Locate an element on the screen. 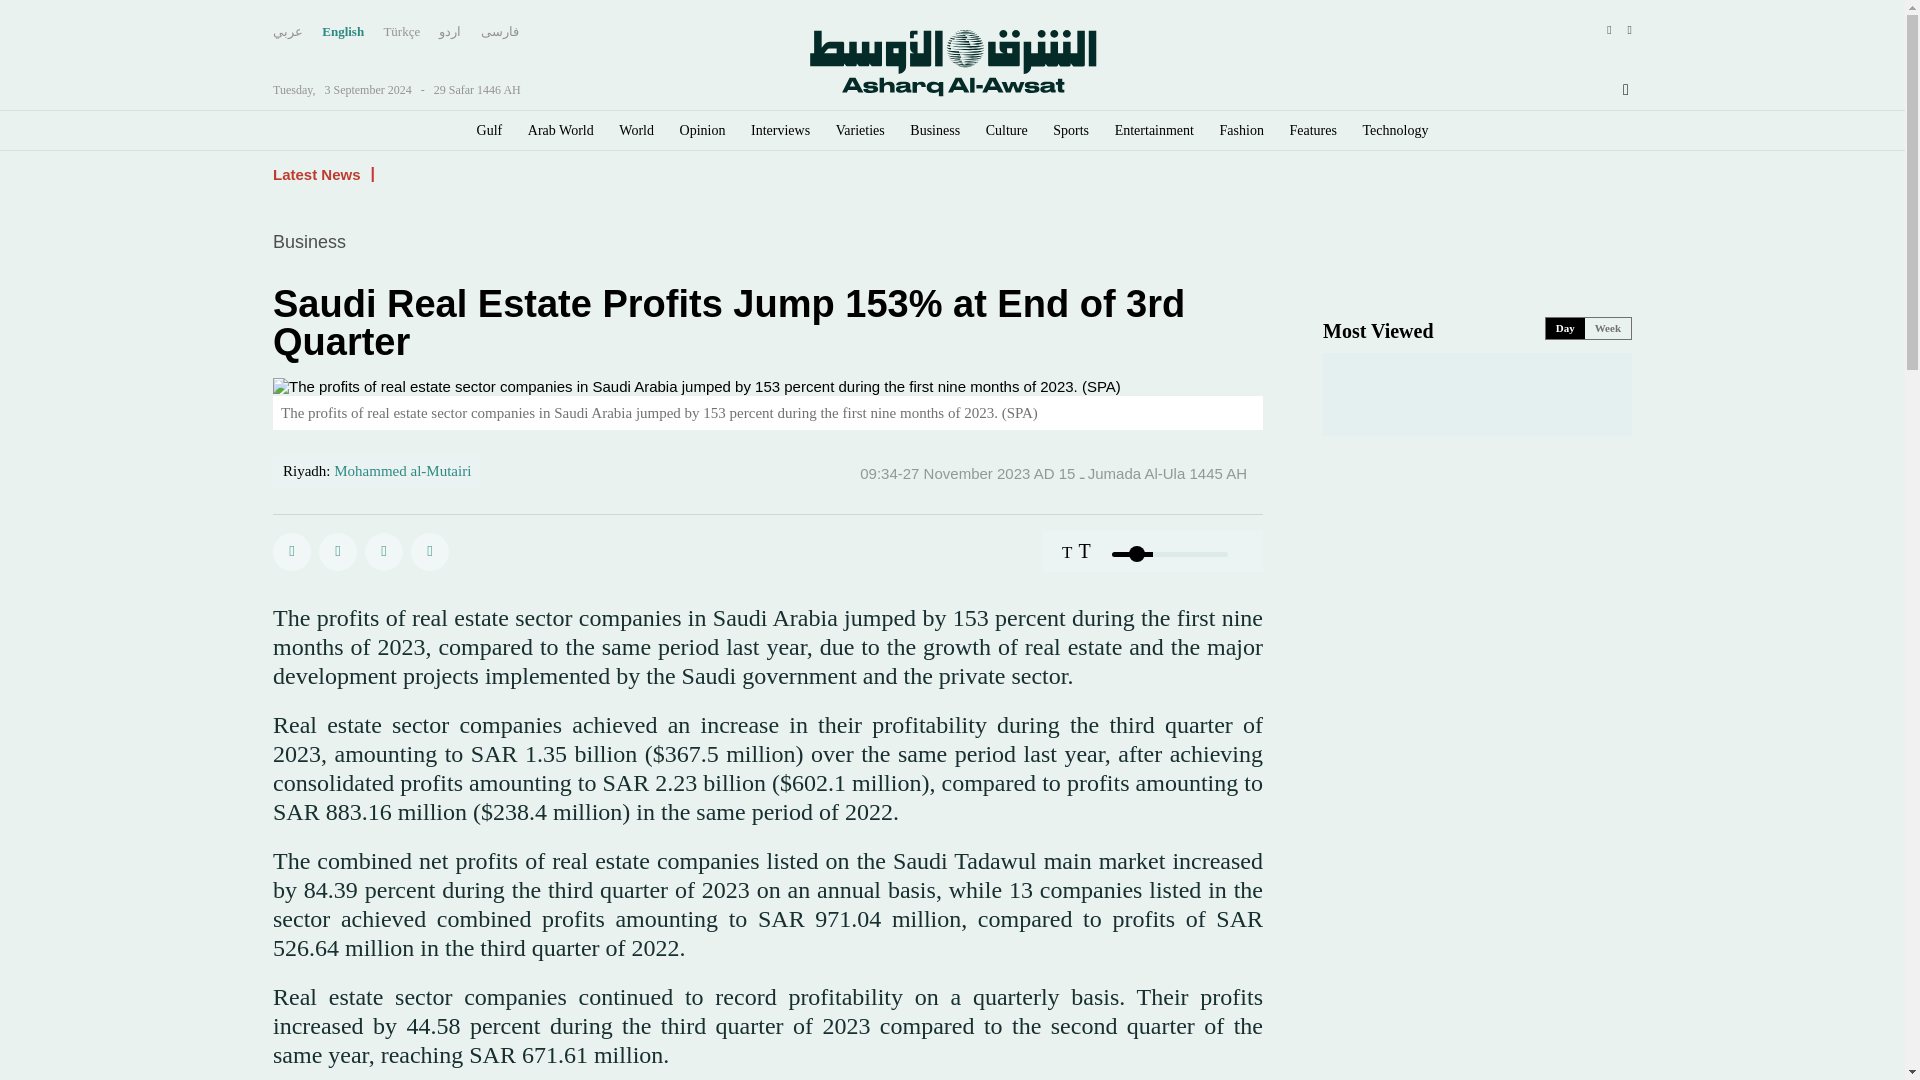  Culture is located at coordinates (1006, 131).